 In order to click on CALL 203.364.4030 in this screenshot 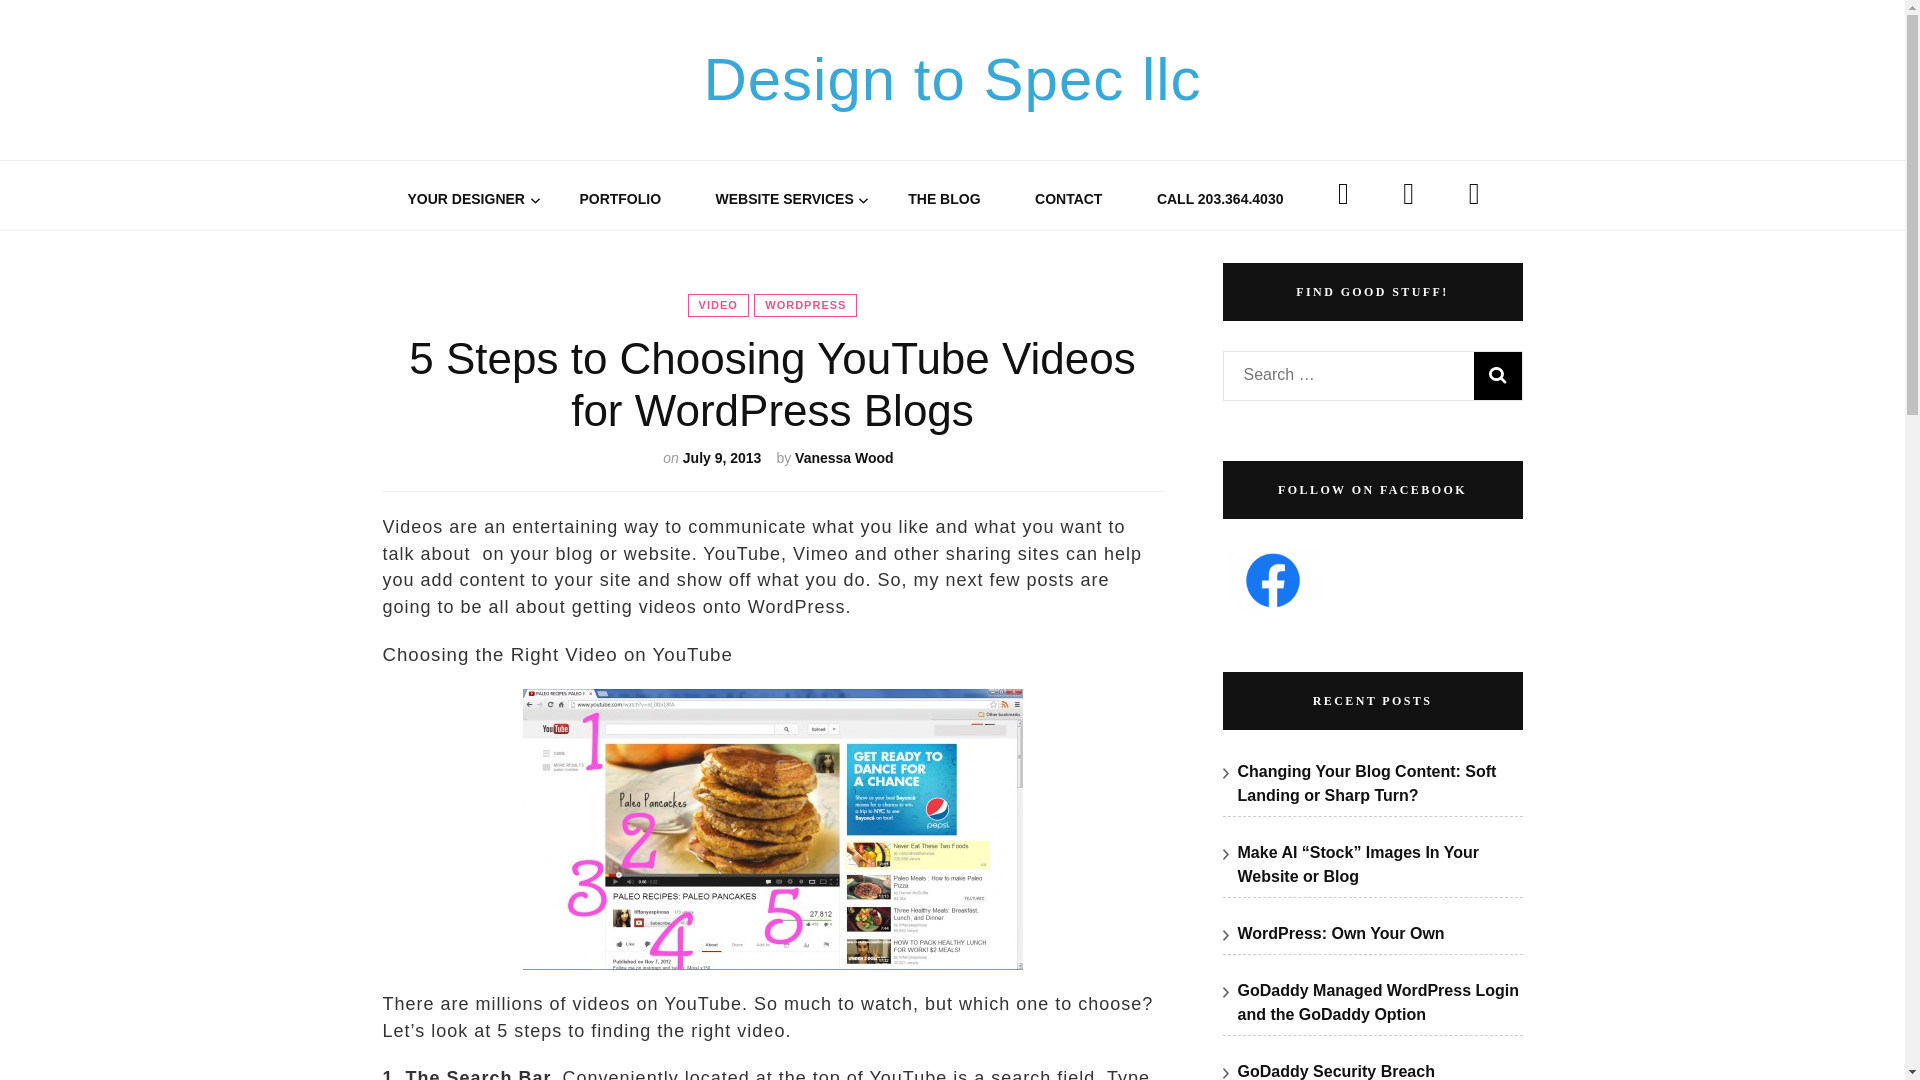, I will do `click(1220, 198)`.